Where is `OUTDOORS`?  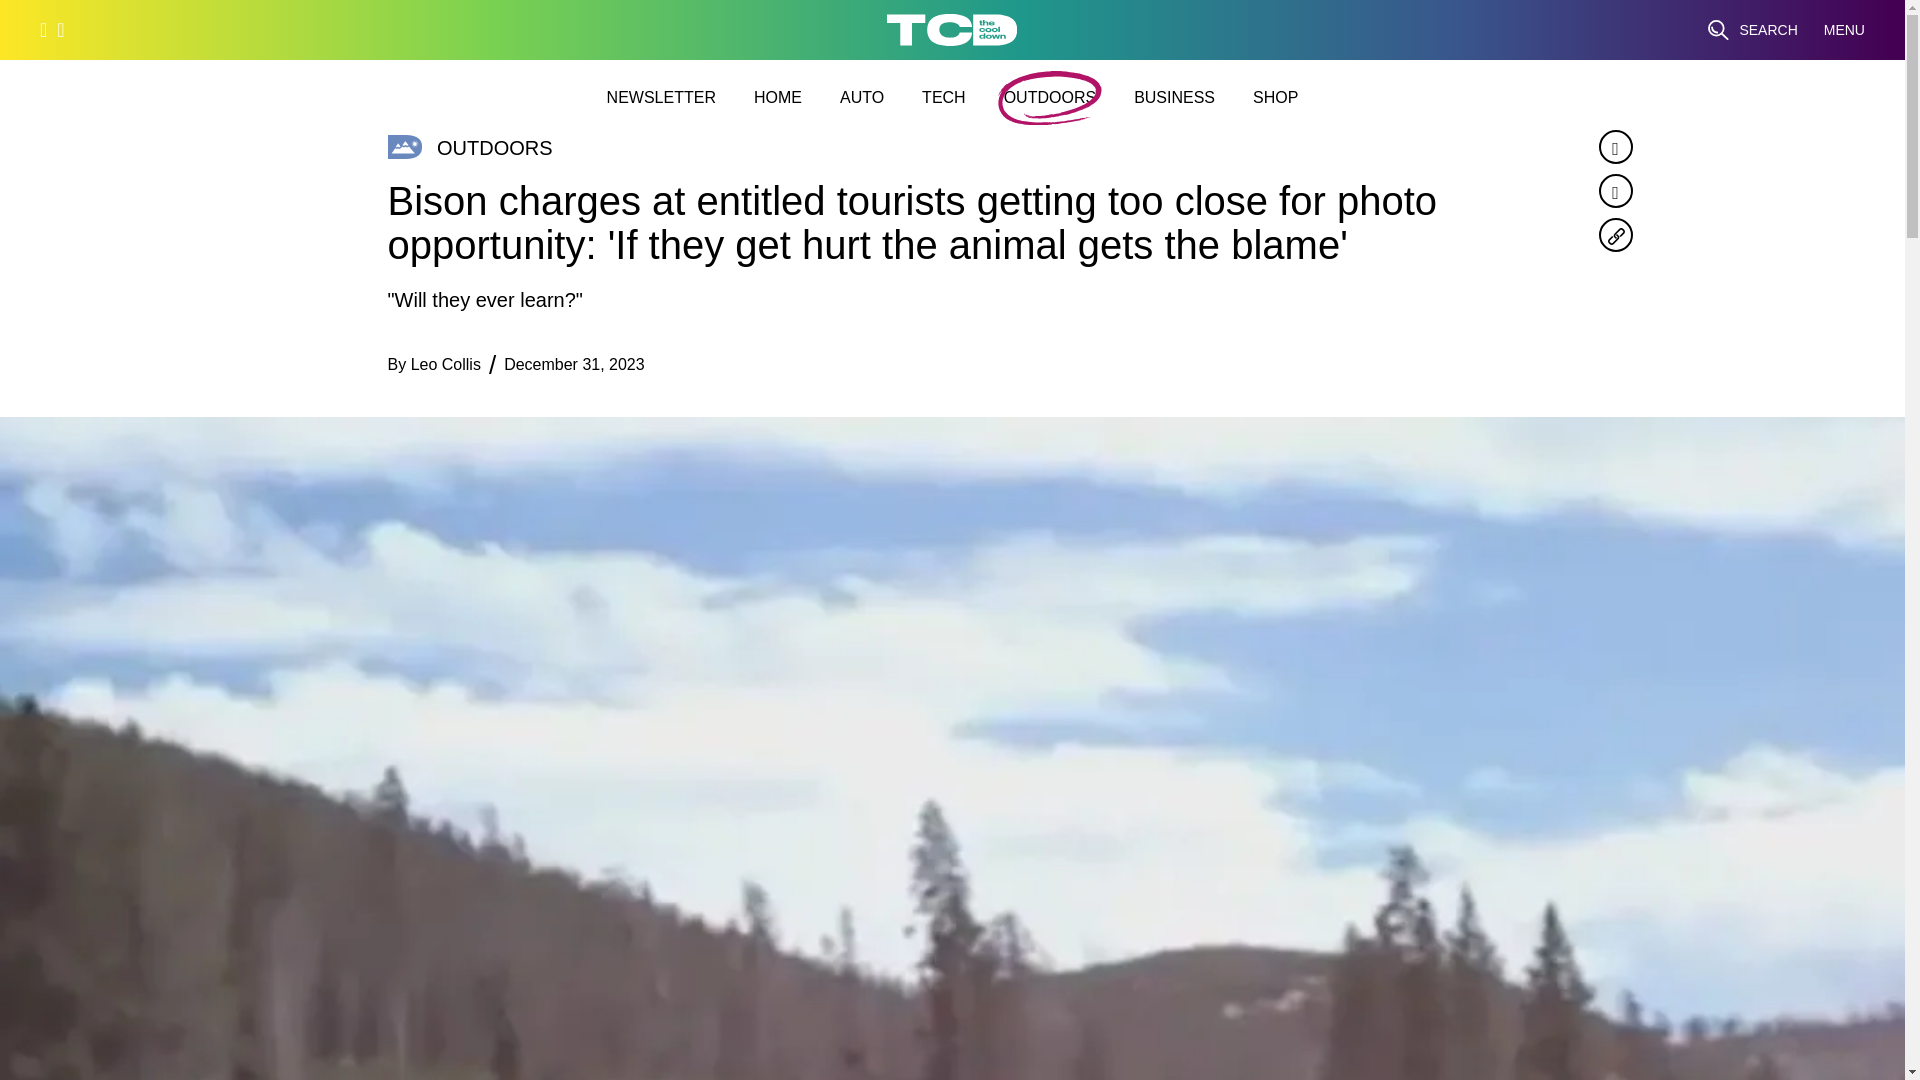
OUTDOORS is located at coordinates (1050, 97).